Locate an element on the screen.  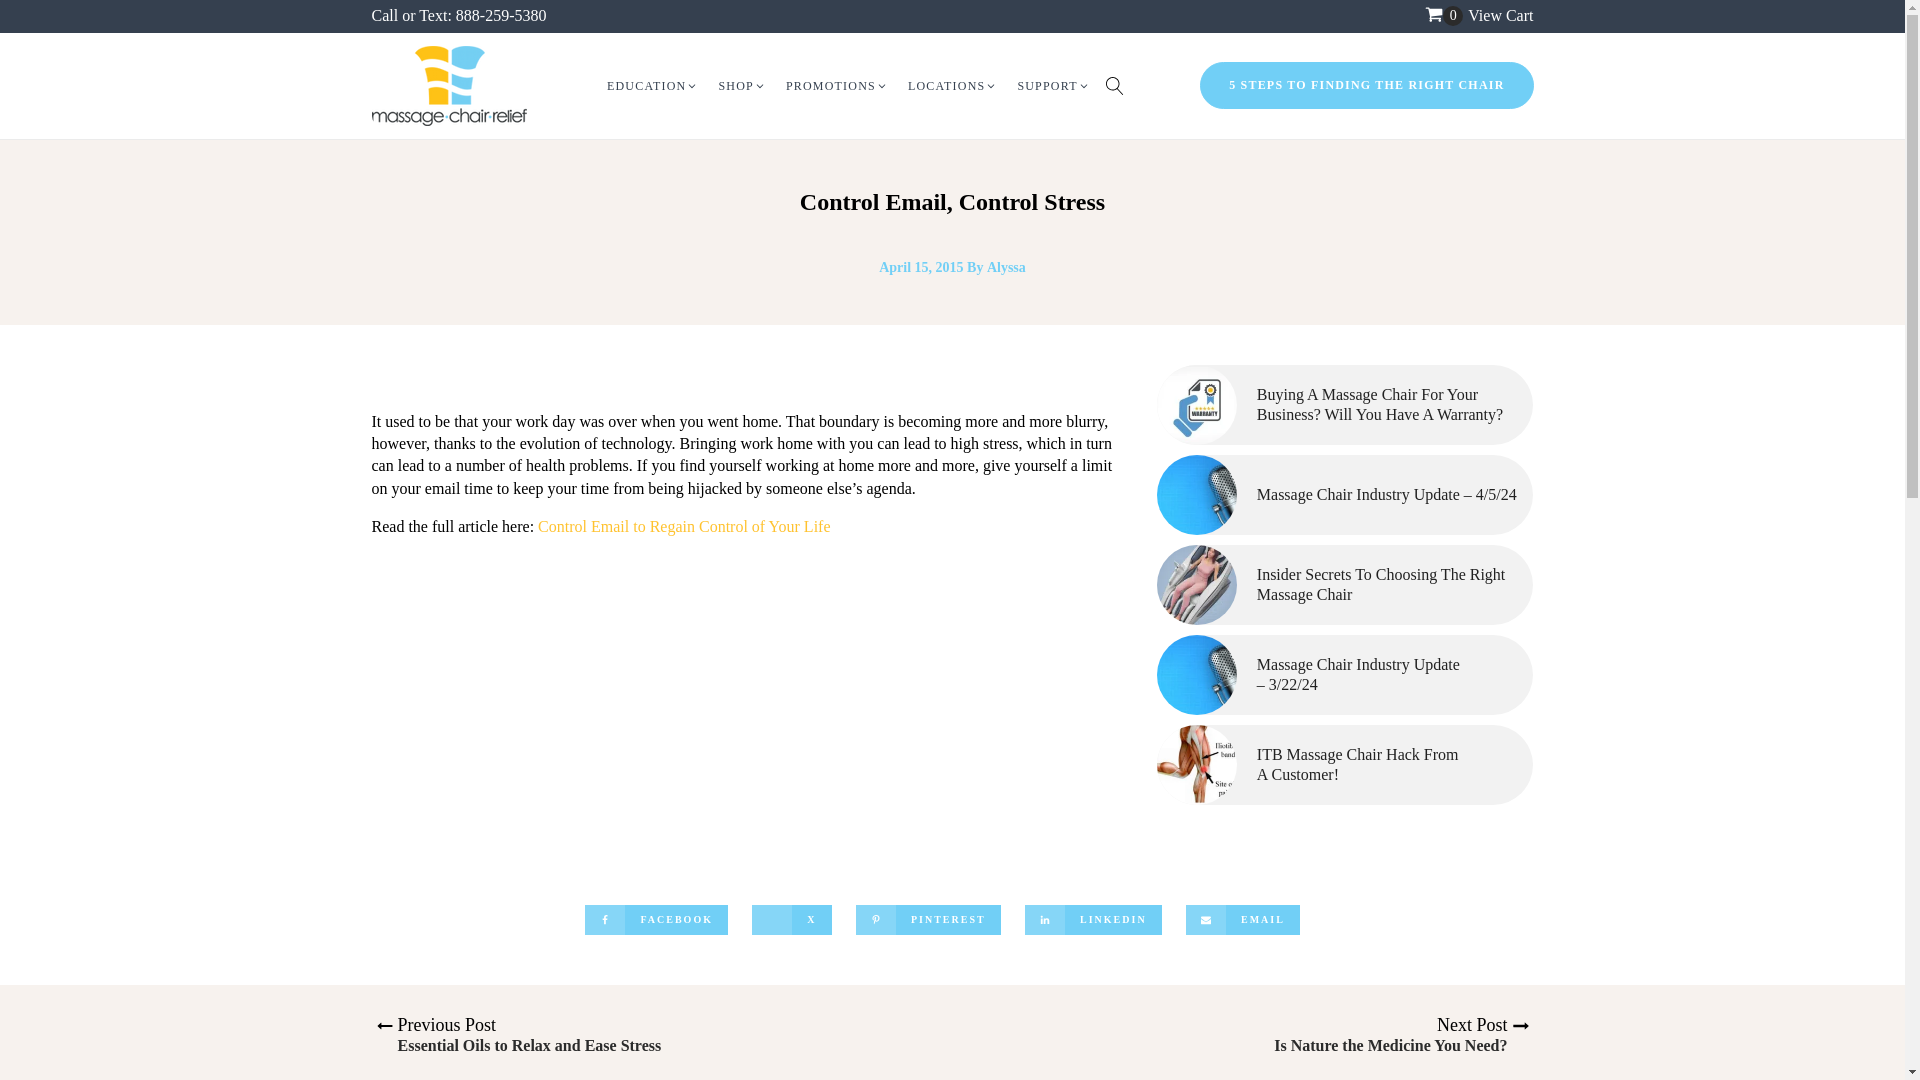
Call or Text: 888-259-5380 is located at coordinates (460, 15).